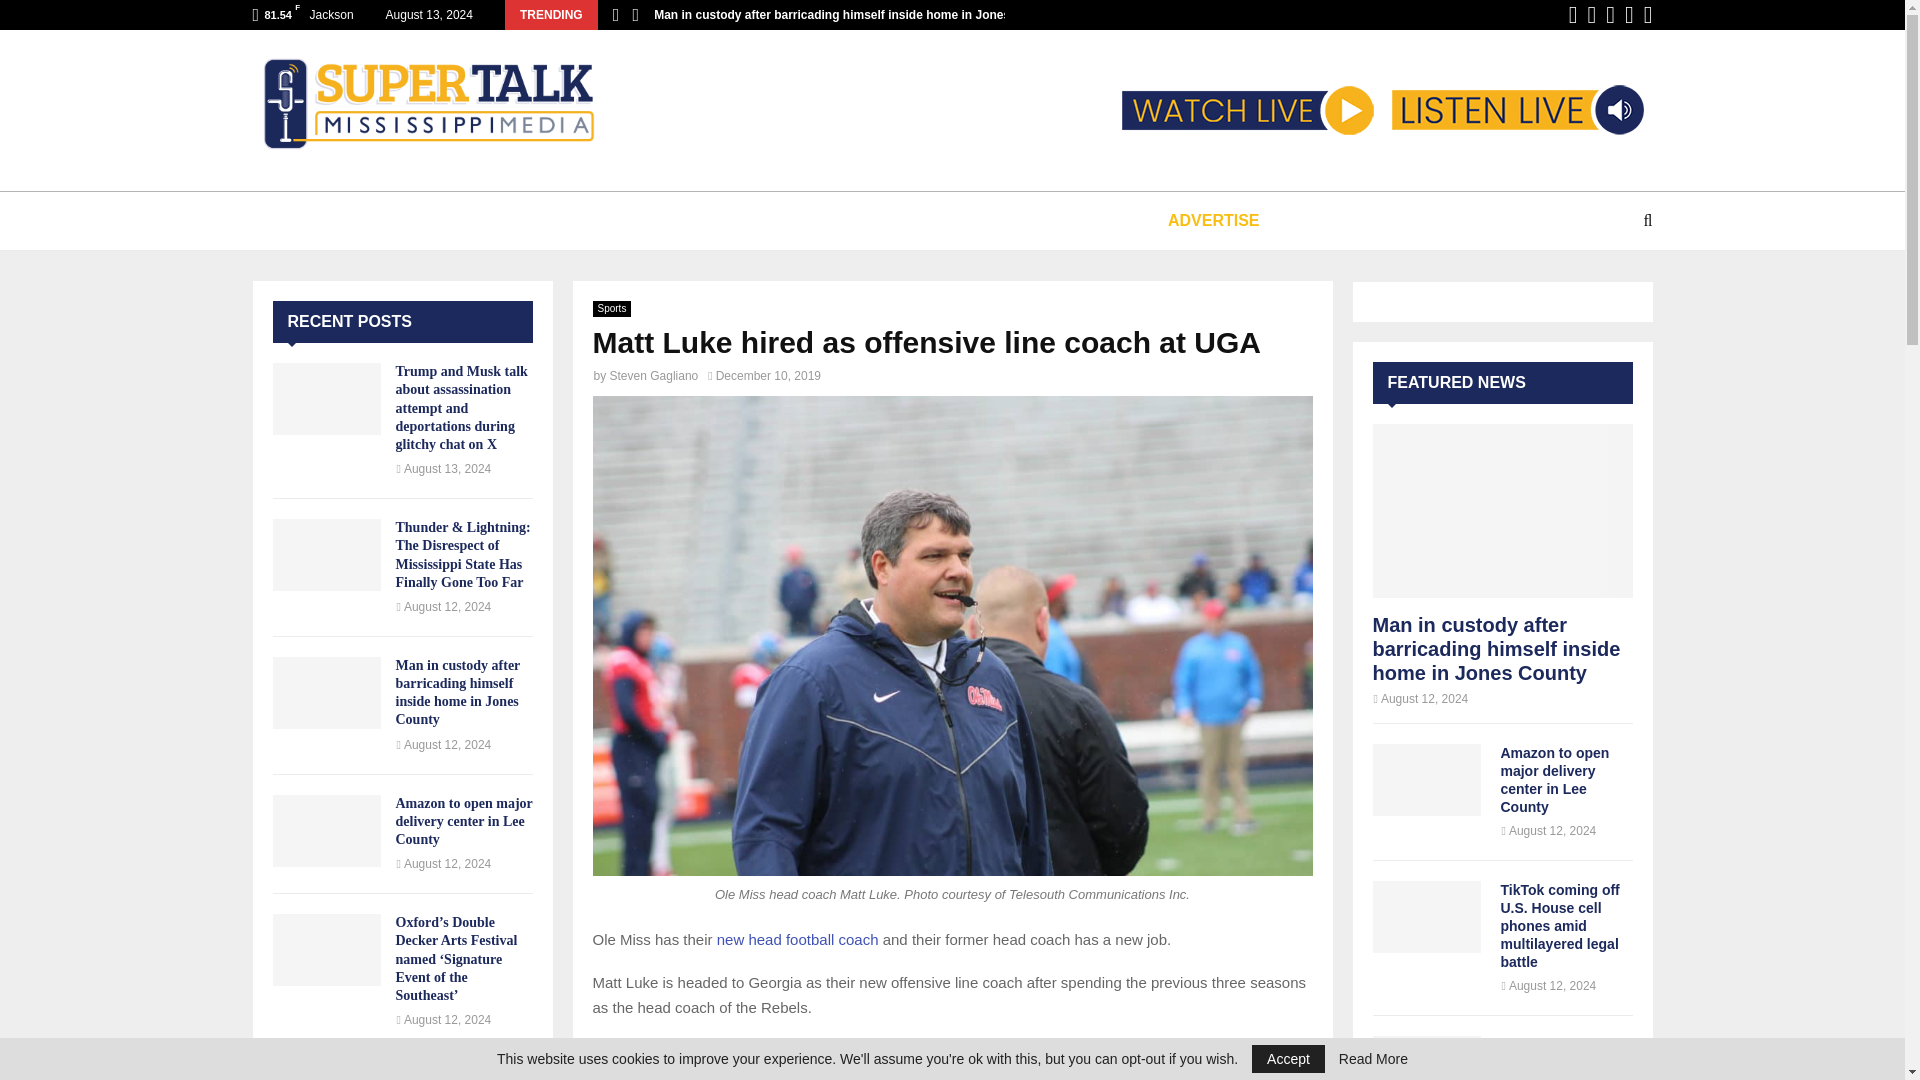 Image resolution: width=1920 pixels, height=1080 pixels. I want to click on TUNE IN, so click(336, 220).